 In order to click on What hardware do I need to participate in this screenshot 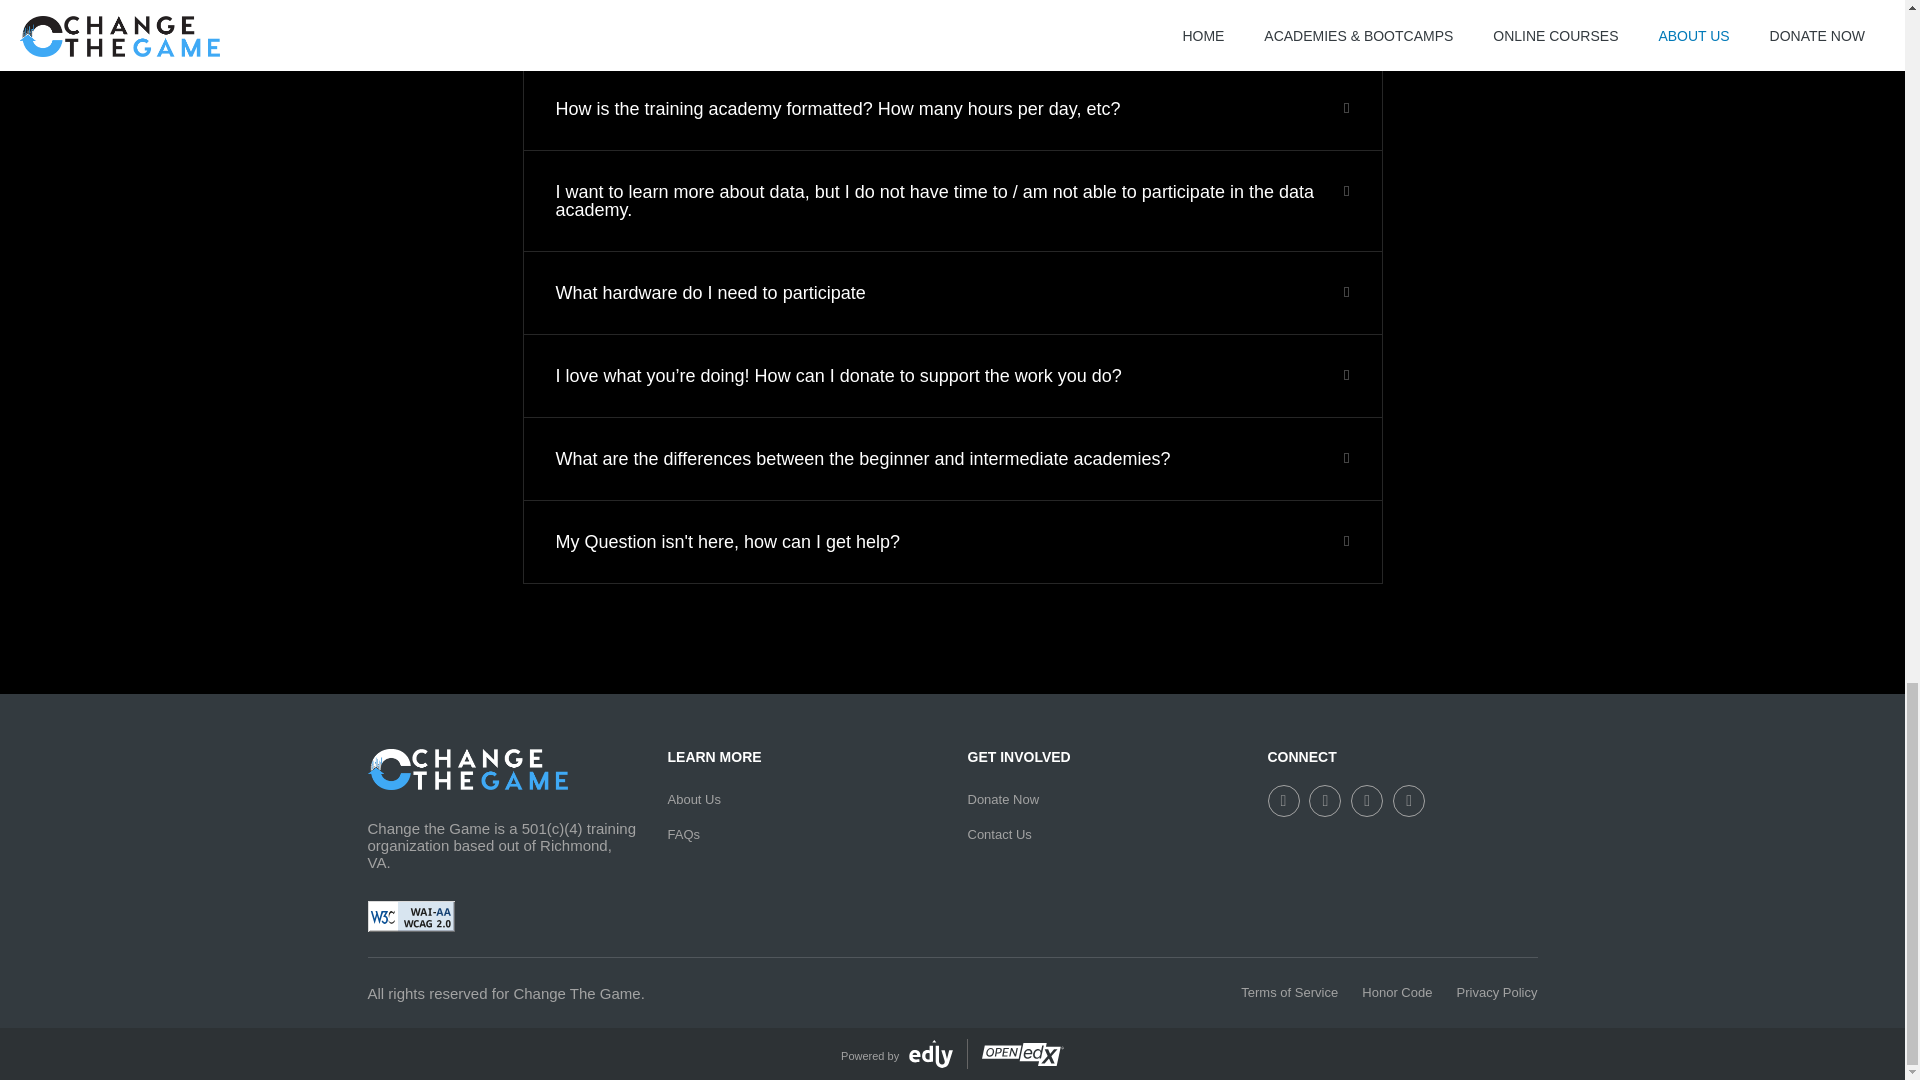, I will do `click(710, 292)`.